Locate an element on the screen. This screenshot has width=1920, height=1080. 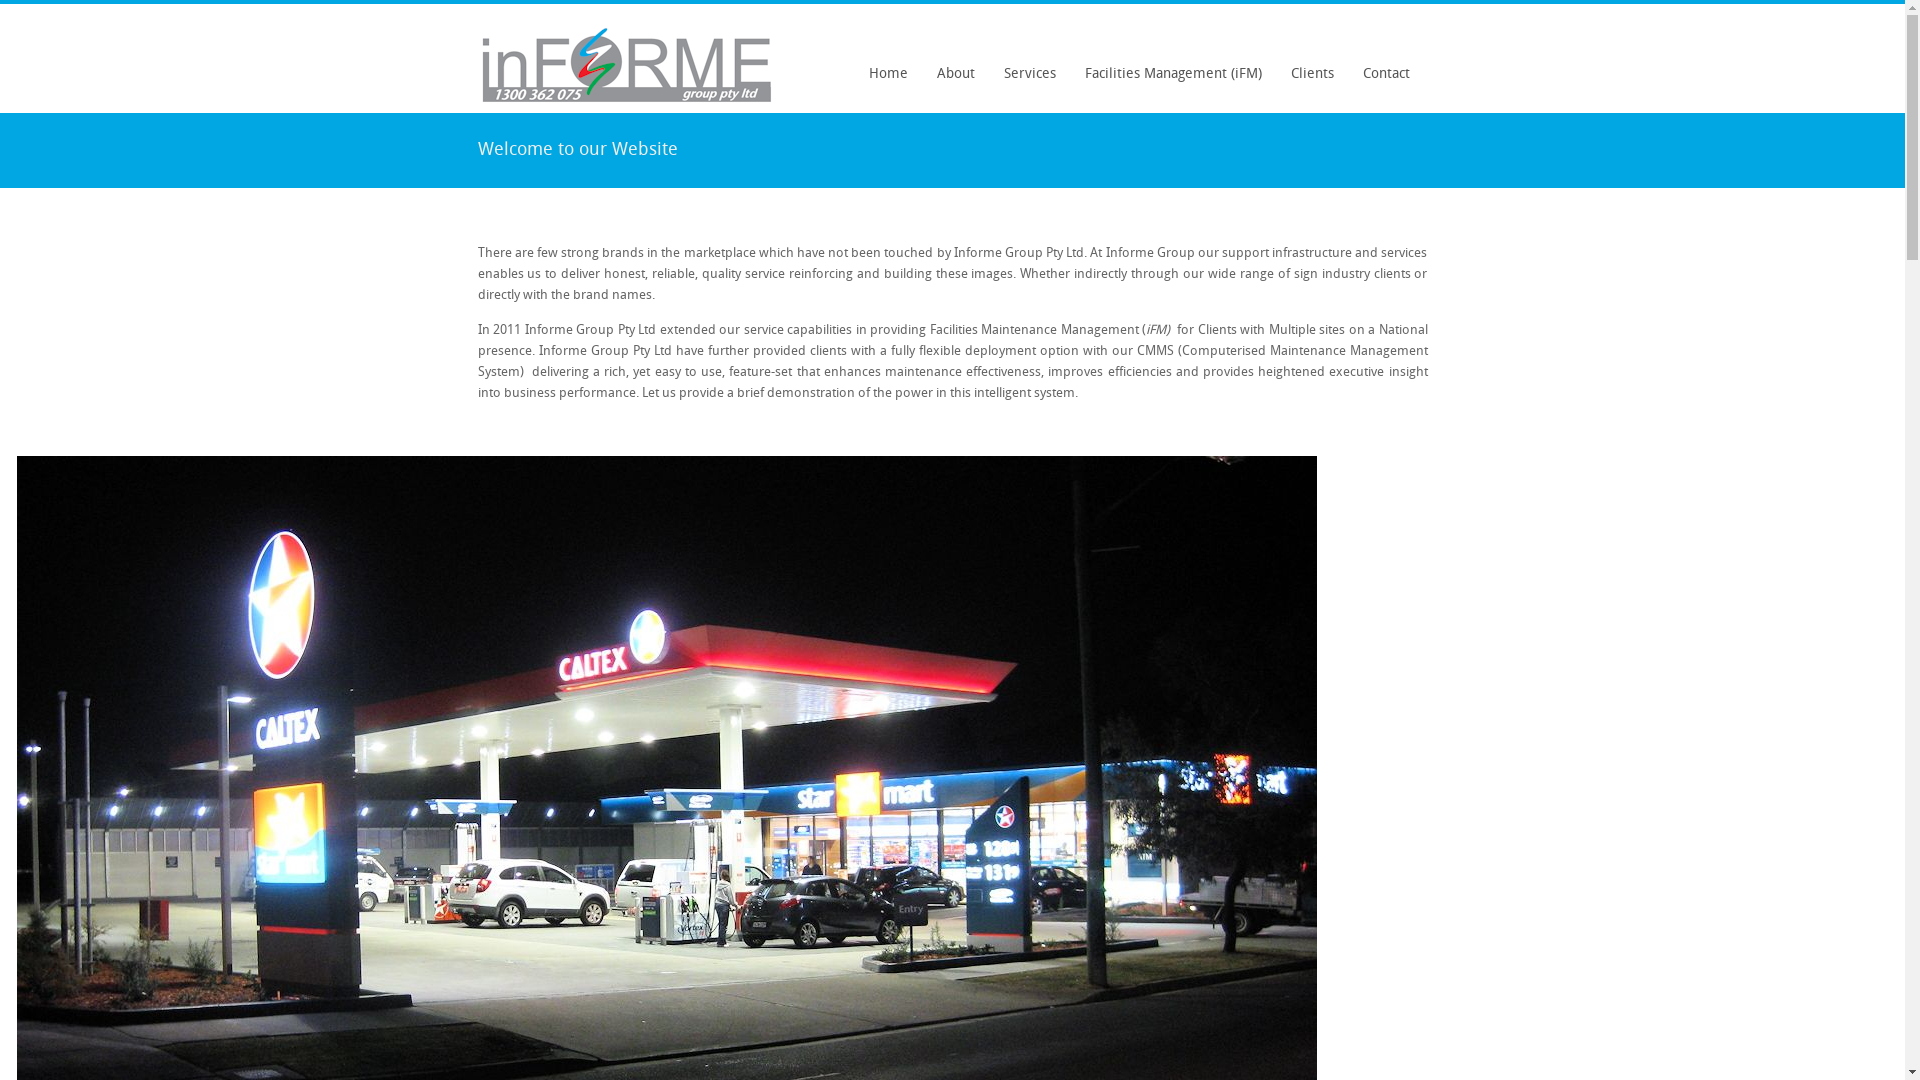
About is located at coordinates (956, 75).